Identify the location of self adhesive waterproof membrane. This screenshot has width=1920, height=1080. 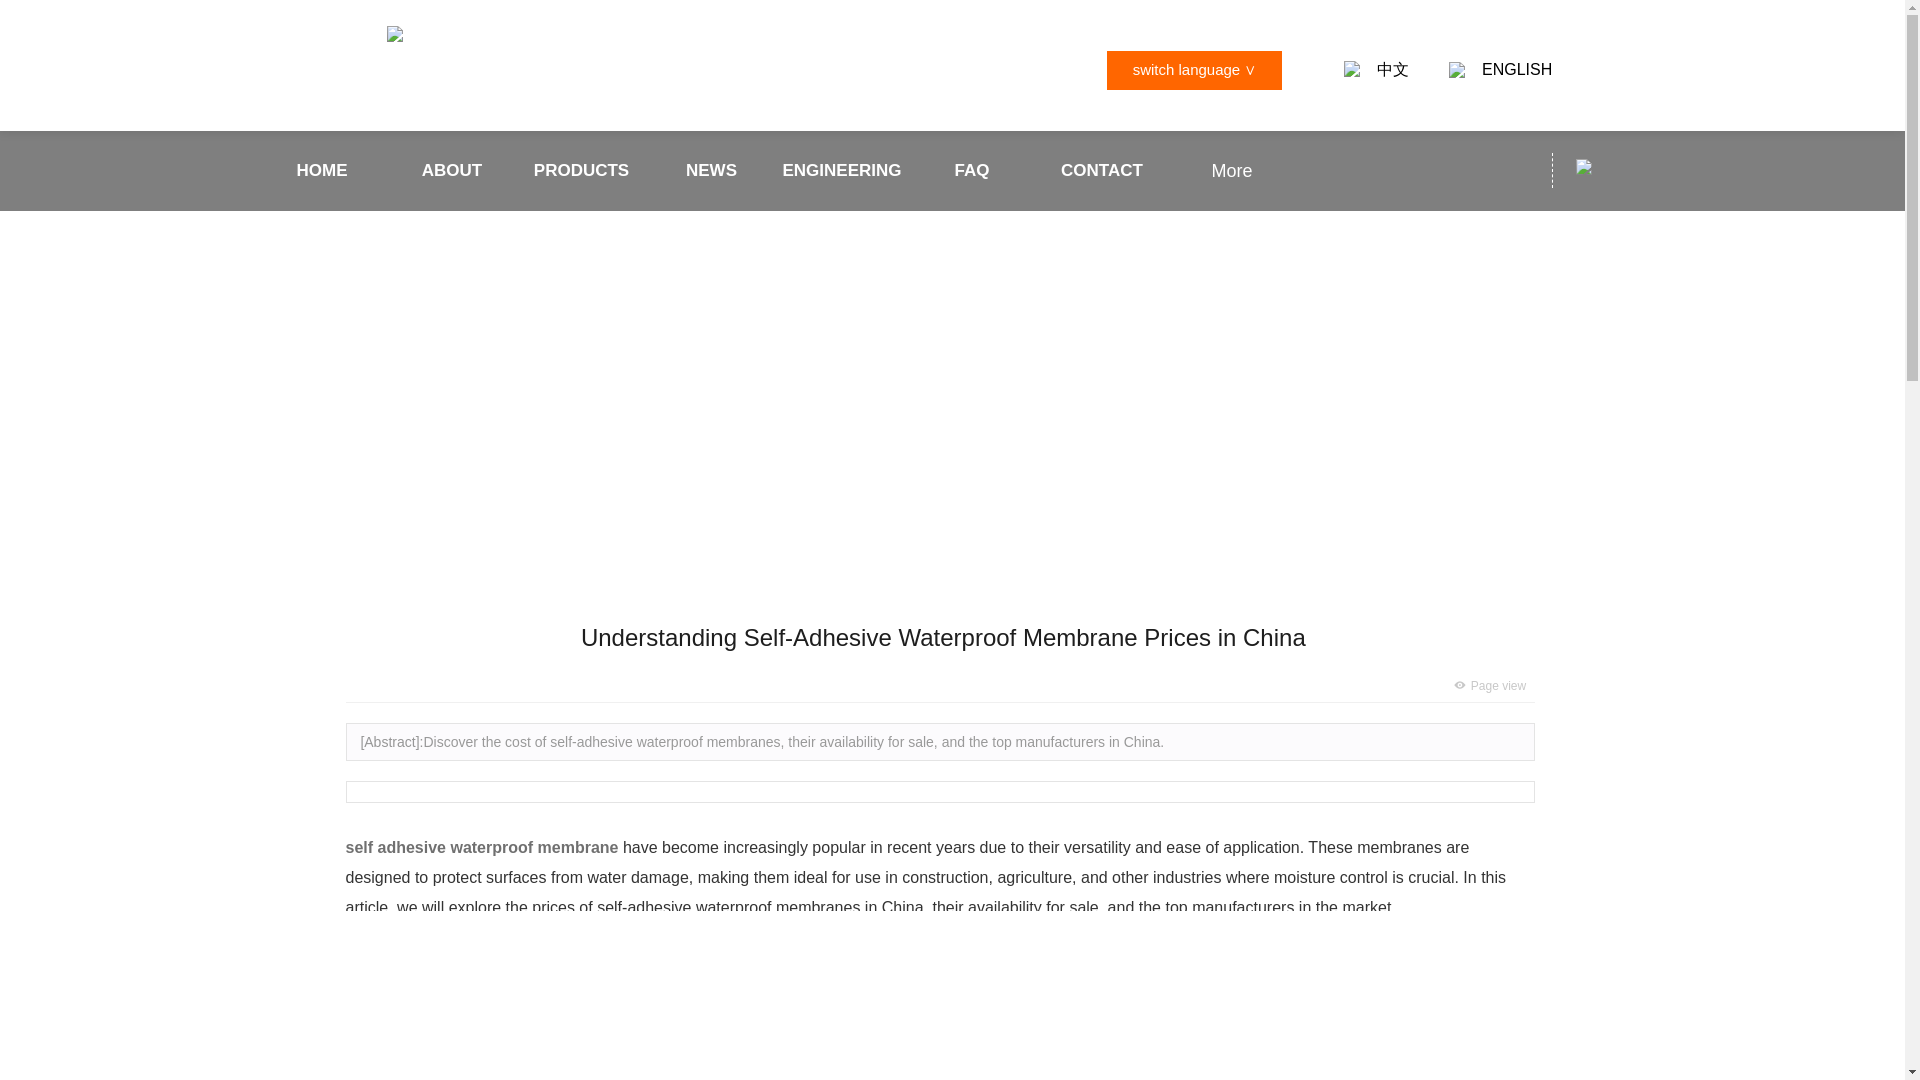
(482, 848).